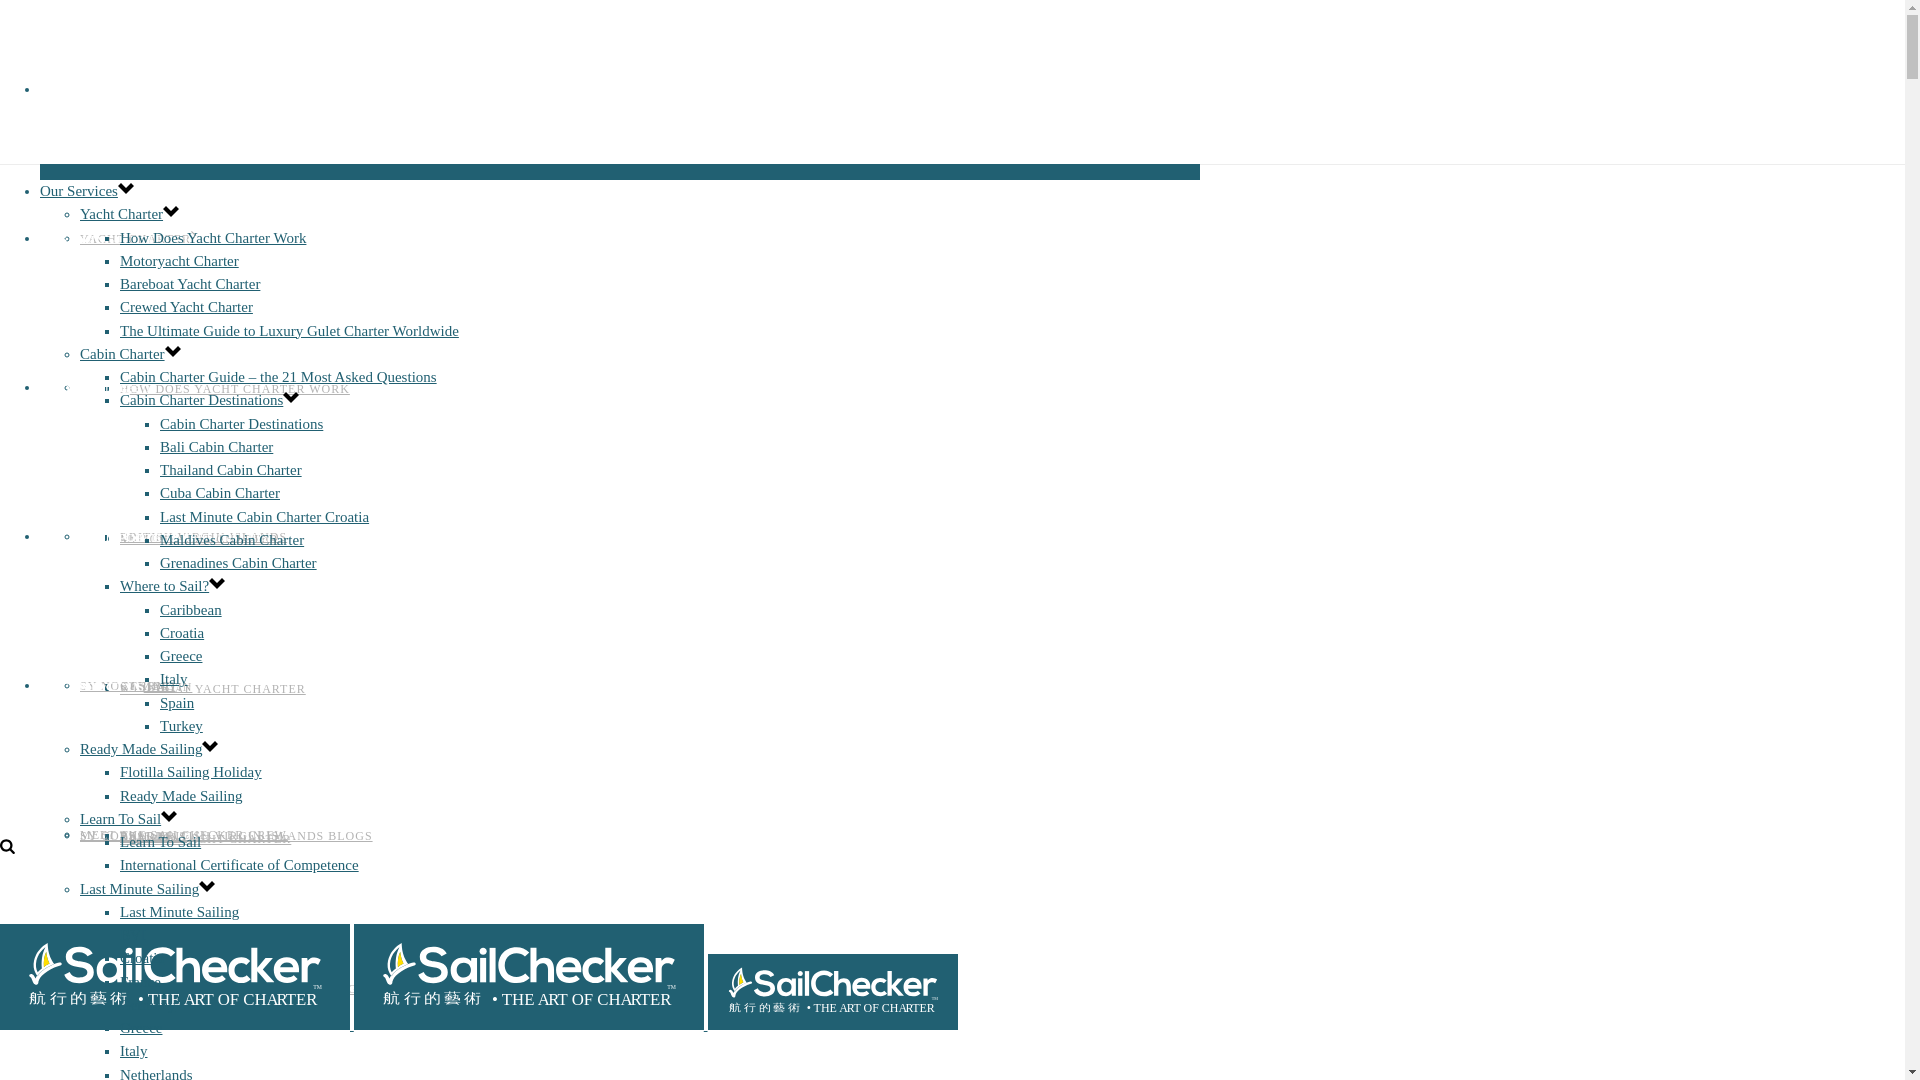  I want to click on Bali Cabin Charter, so click(216, 446).